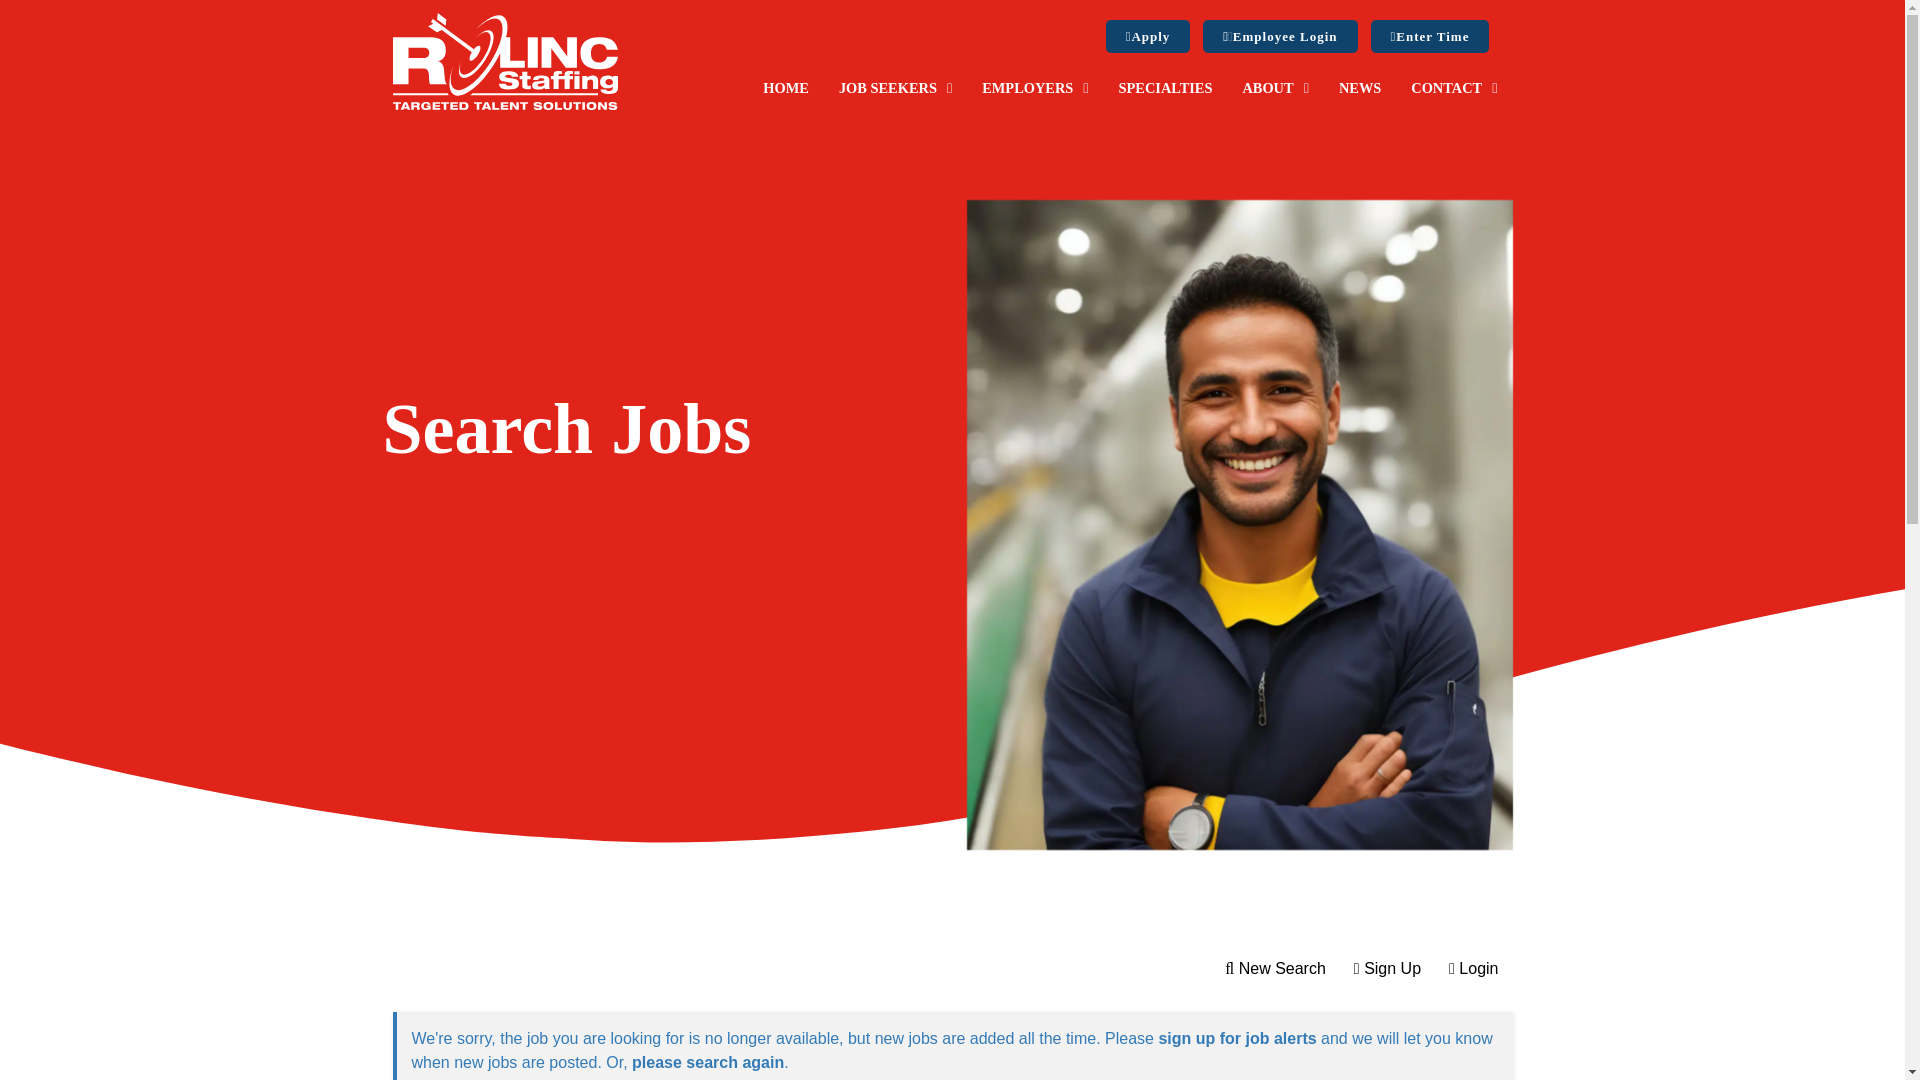 This screenshot has height=1080, width=1920. What do you see at coordinates (1034, 88) in the screenshot?
I see `EMPLOYERS` at bounding box center [1034, 88].